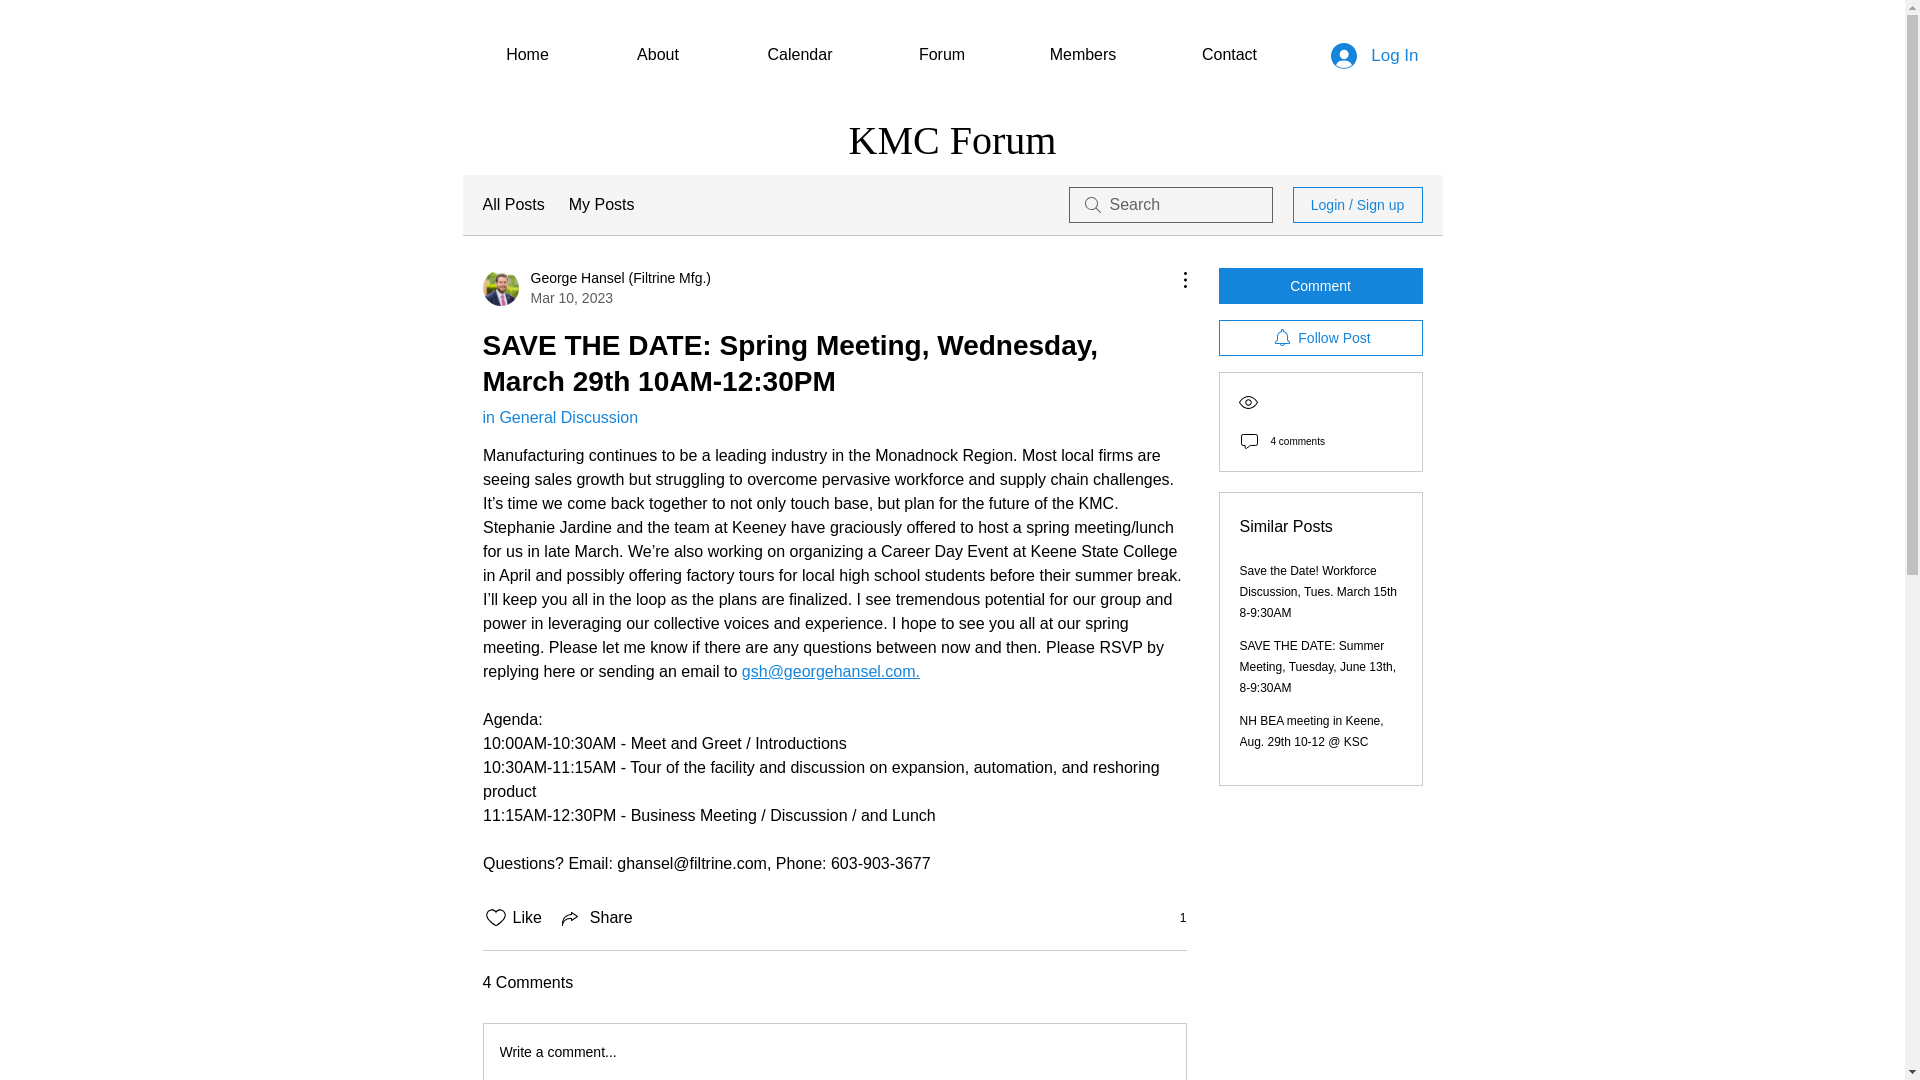 Image resolution: width=1920 pixels, height=1080 pixels. Describe the element at coordinates (657, 54) in the screenshot. I see `About` at that location.